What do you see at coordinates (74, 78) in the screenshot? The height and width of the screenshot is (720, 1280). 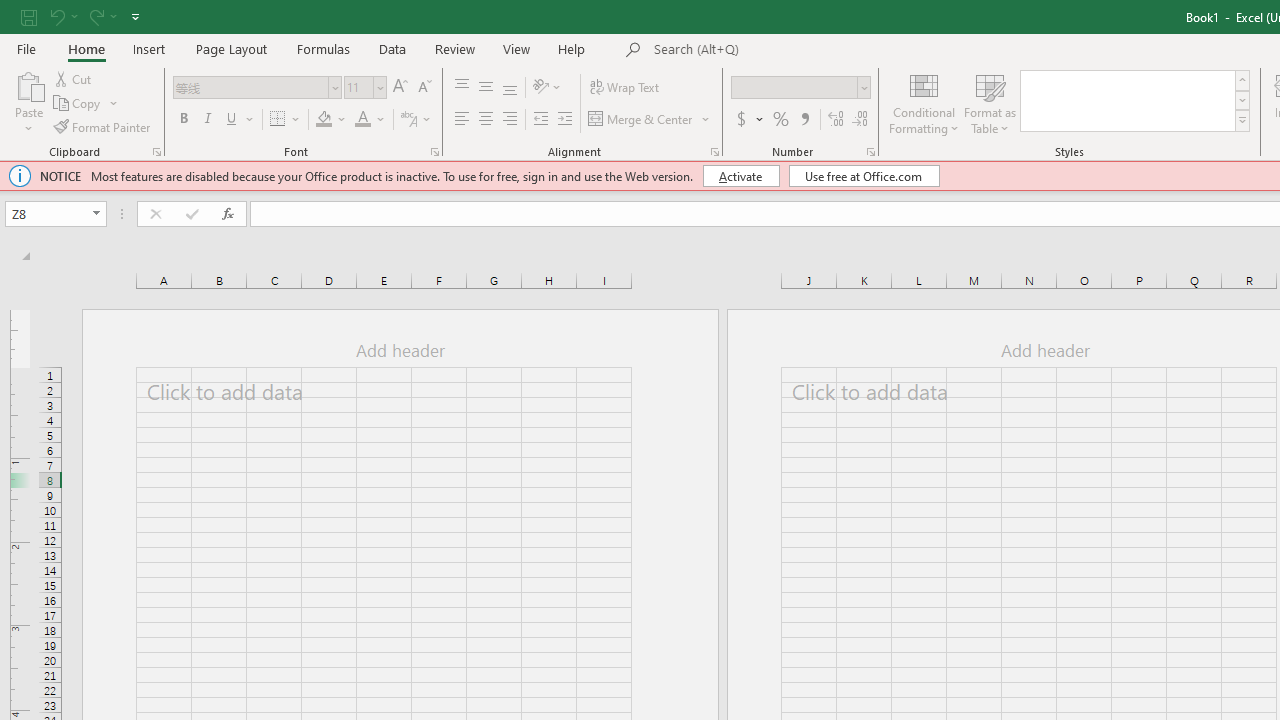 I see `Cut` at bounding box center [74, 78].